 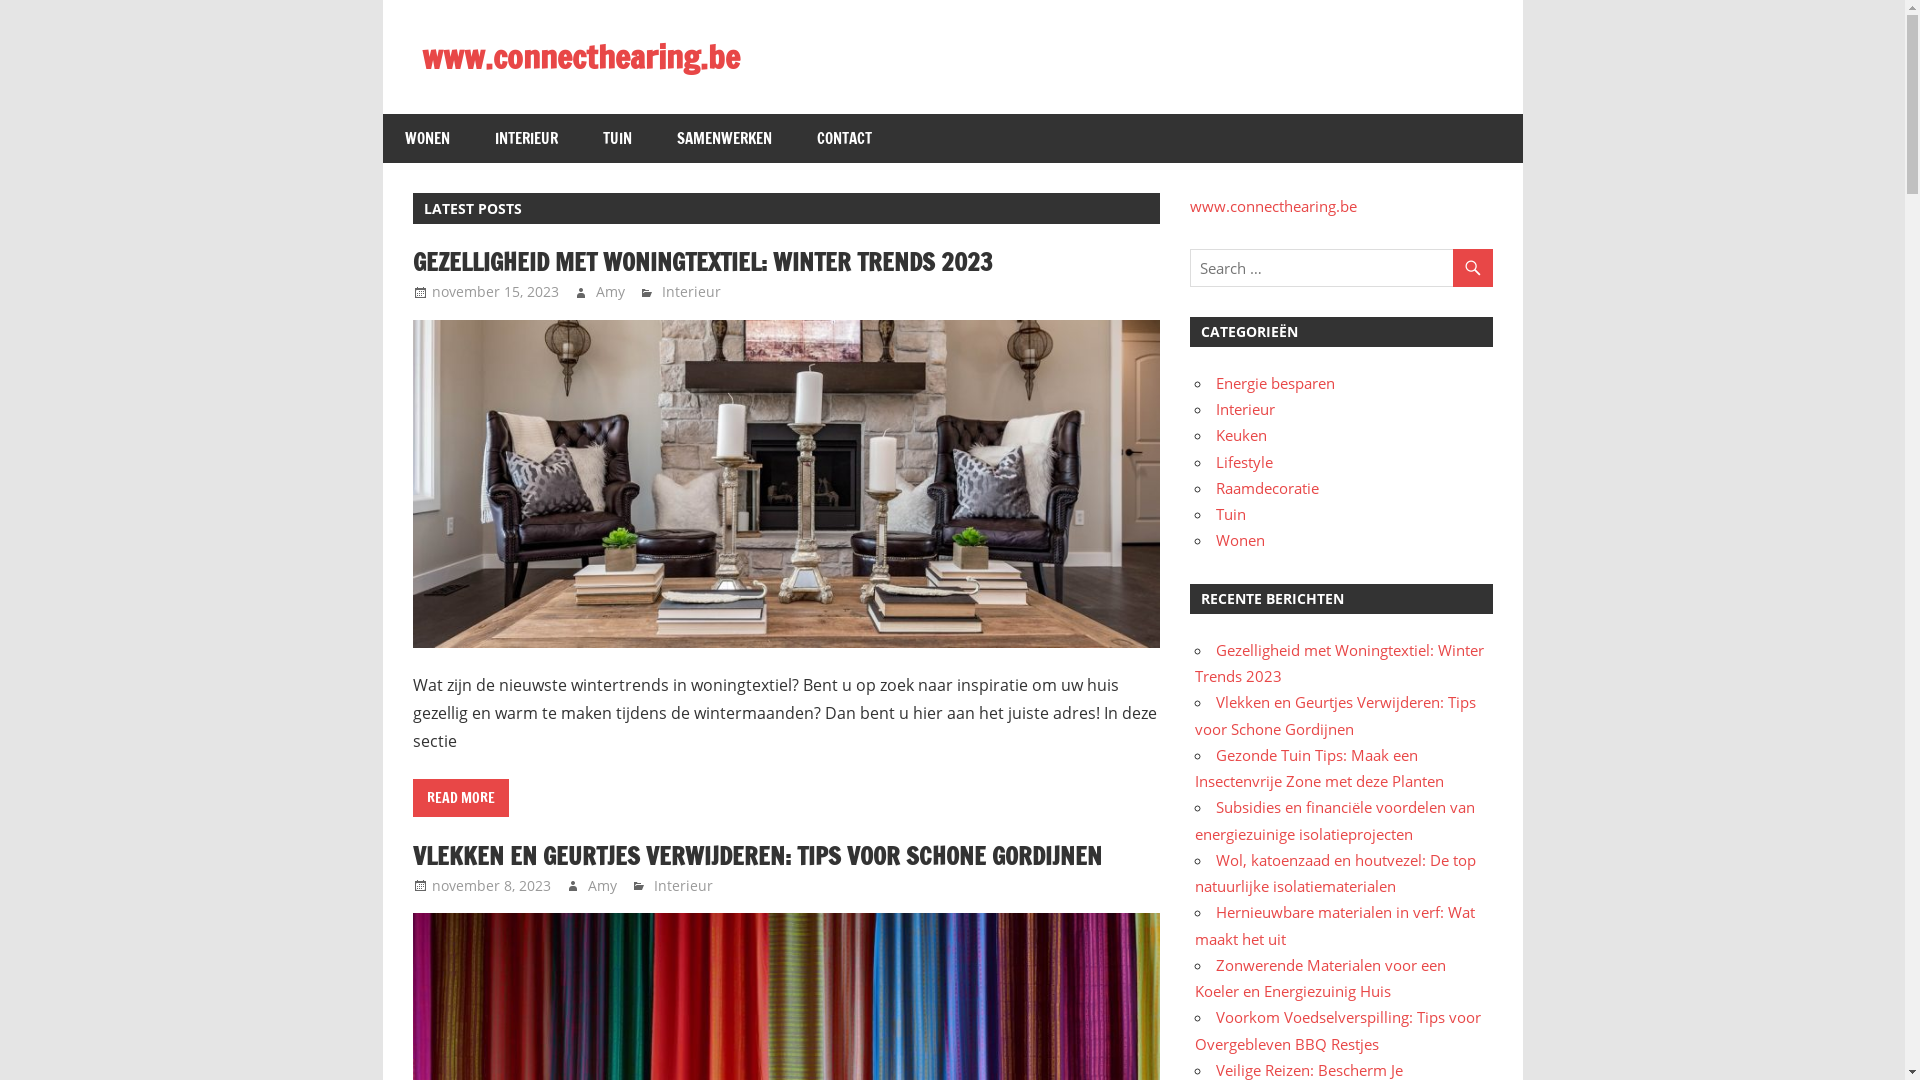 What do you see at coordinates (1276, 383) in the screenshot?
I see `Energie besparen` at bounding box center [1276, 383].